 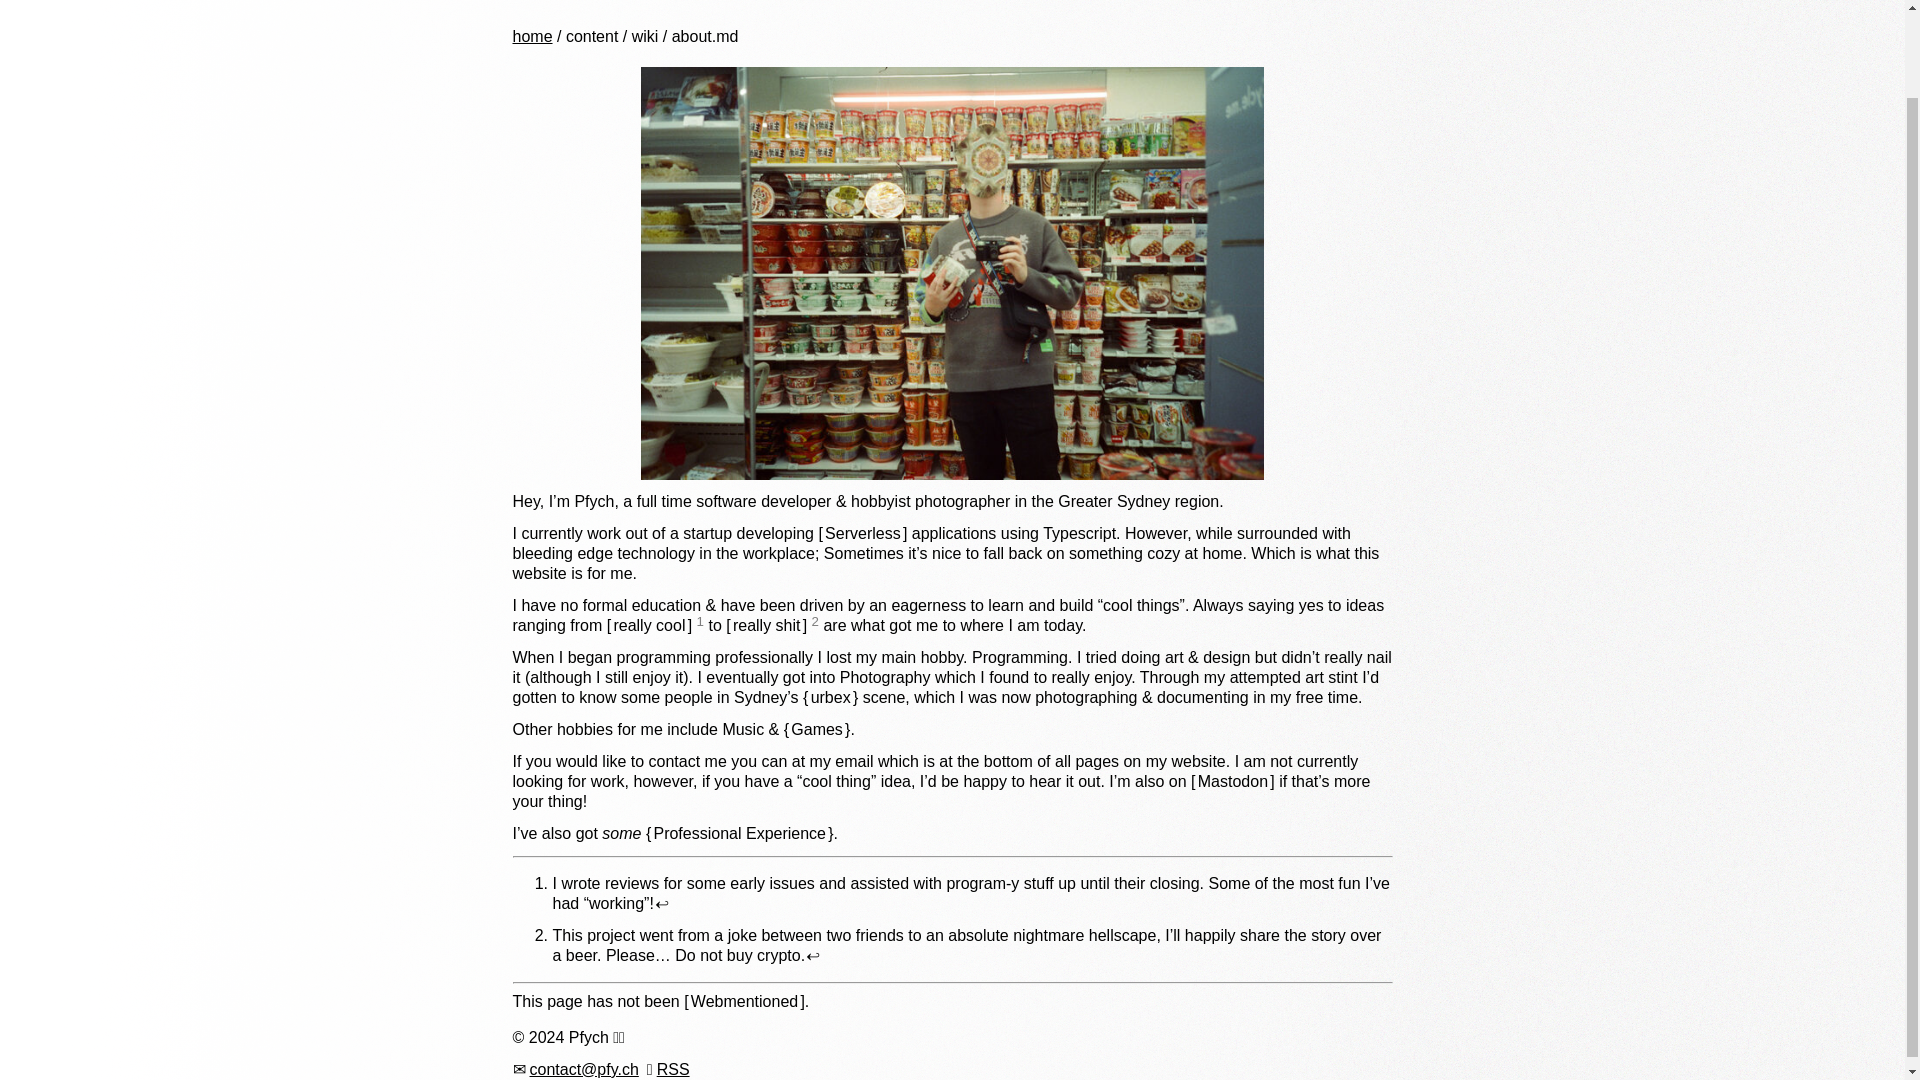 I want to click on really cool, so click(x=650, y=624).